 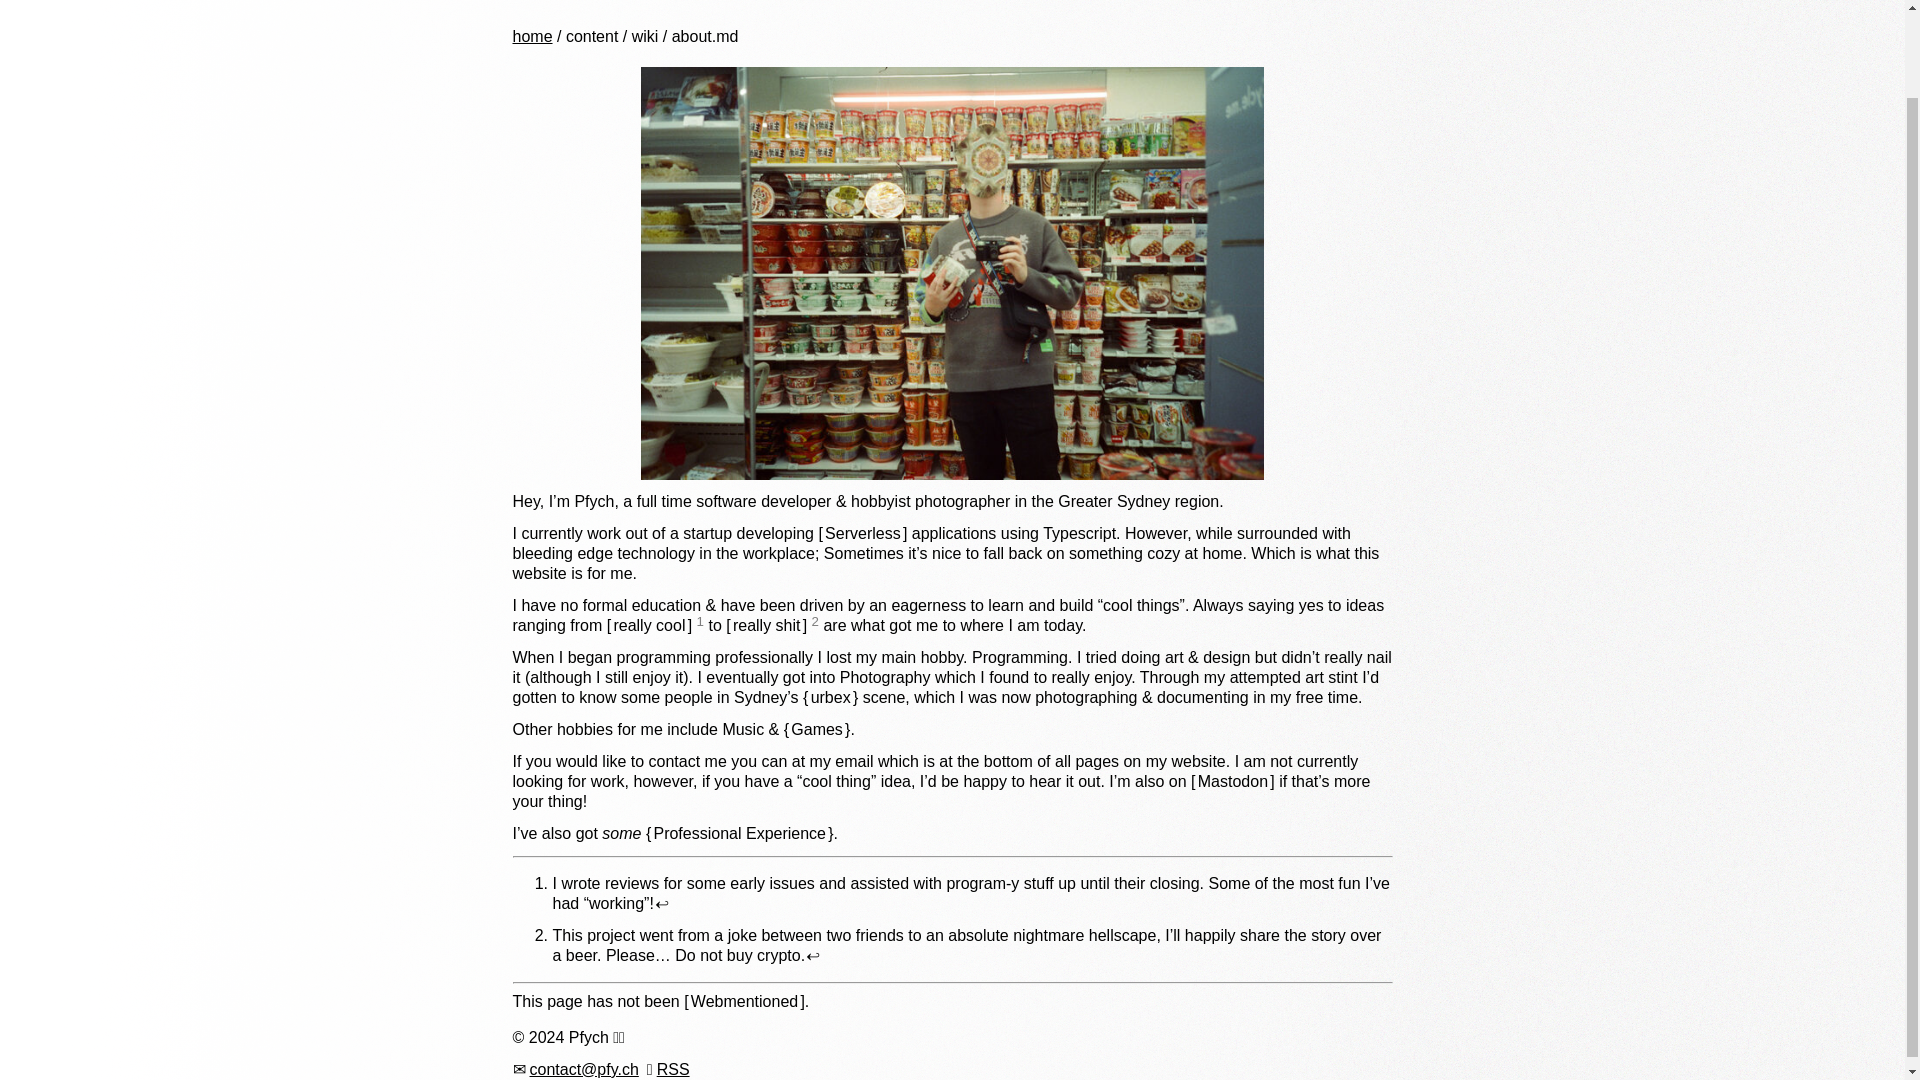 I want to click on really cool, so click(x=650, y=624).